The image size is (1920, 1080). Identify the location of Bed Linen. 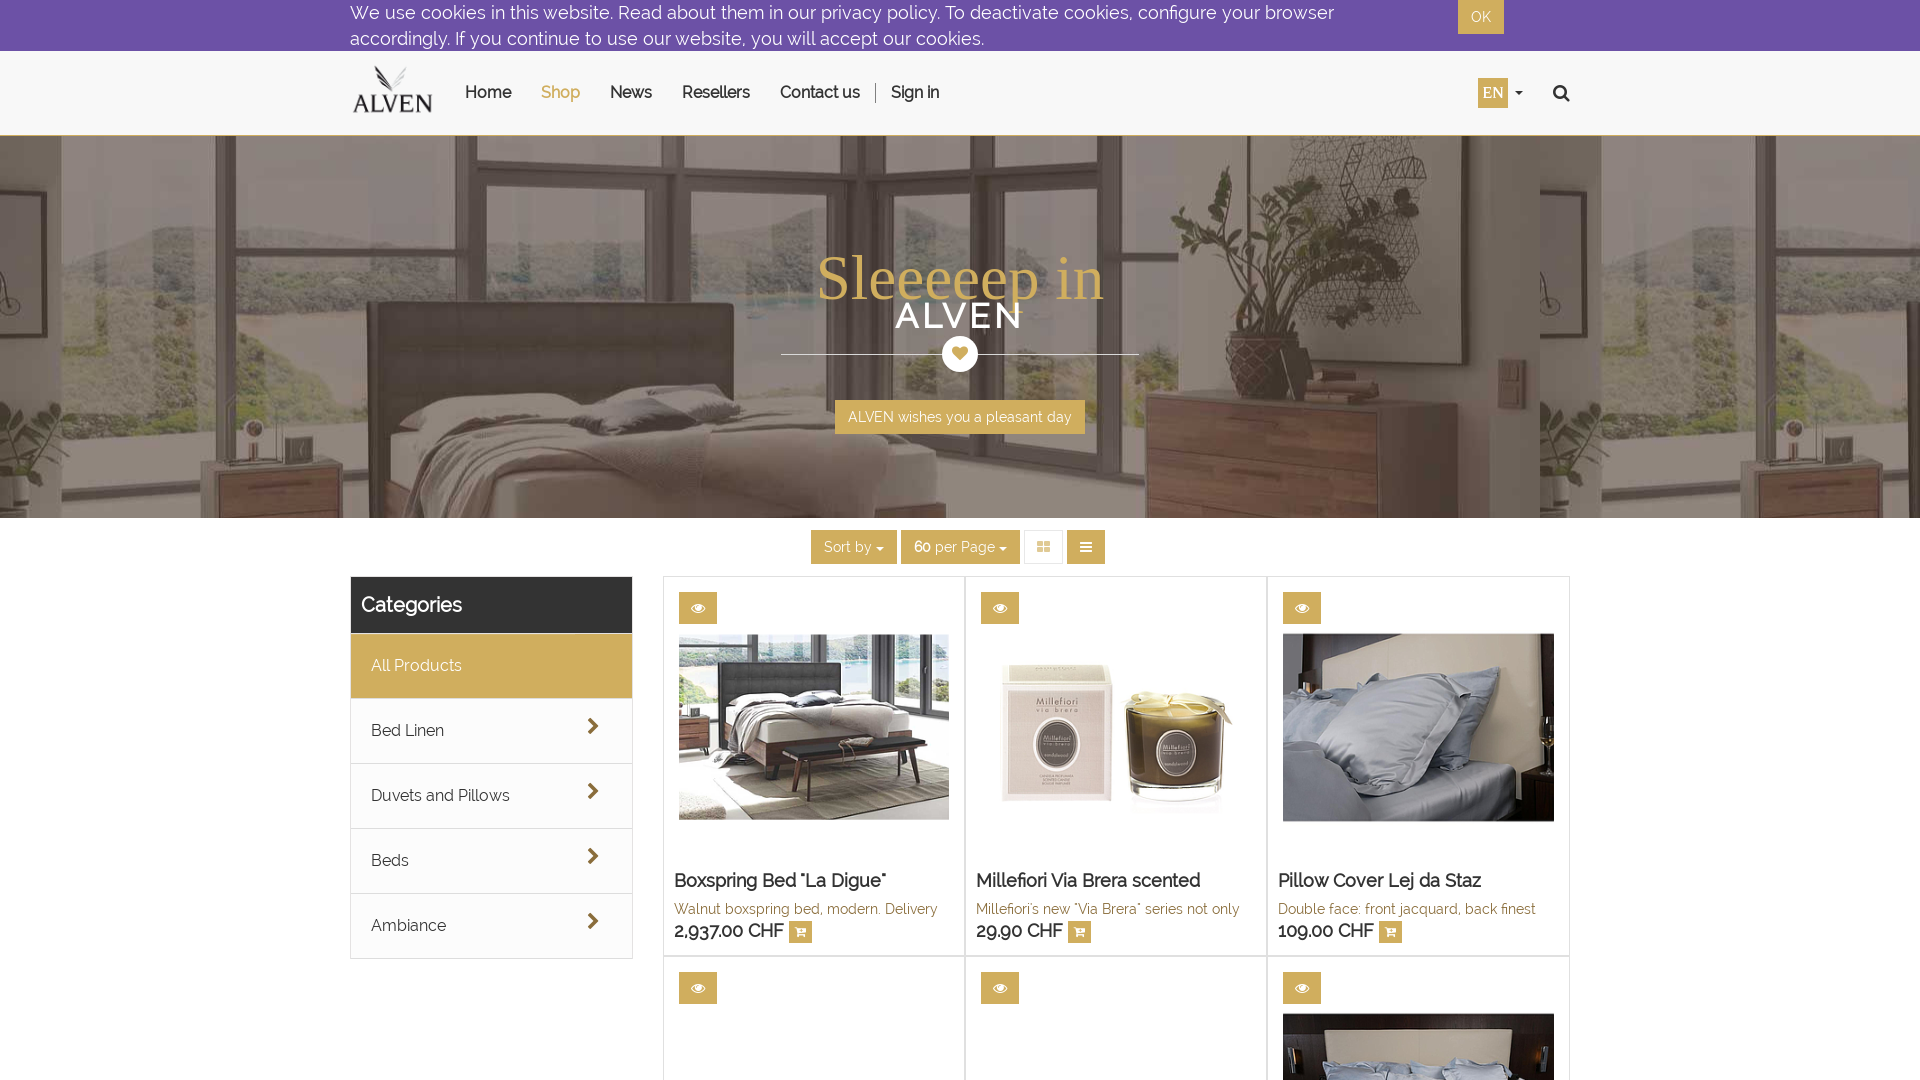
(463, 731).